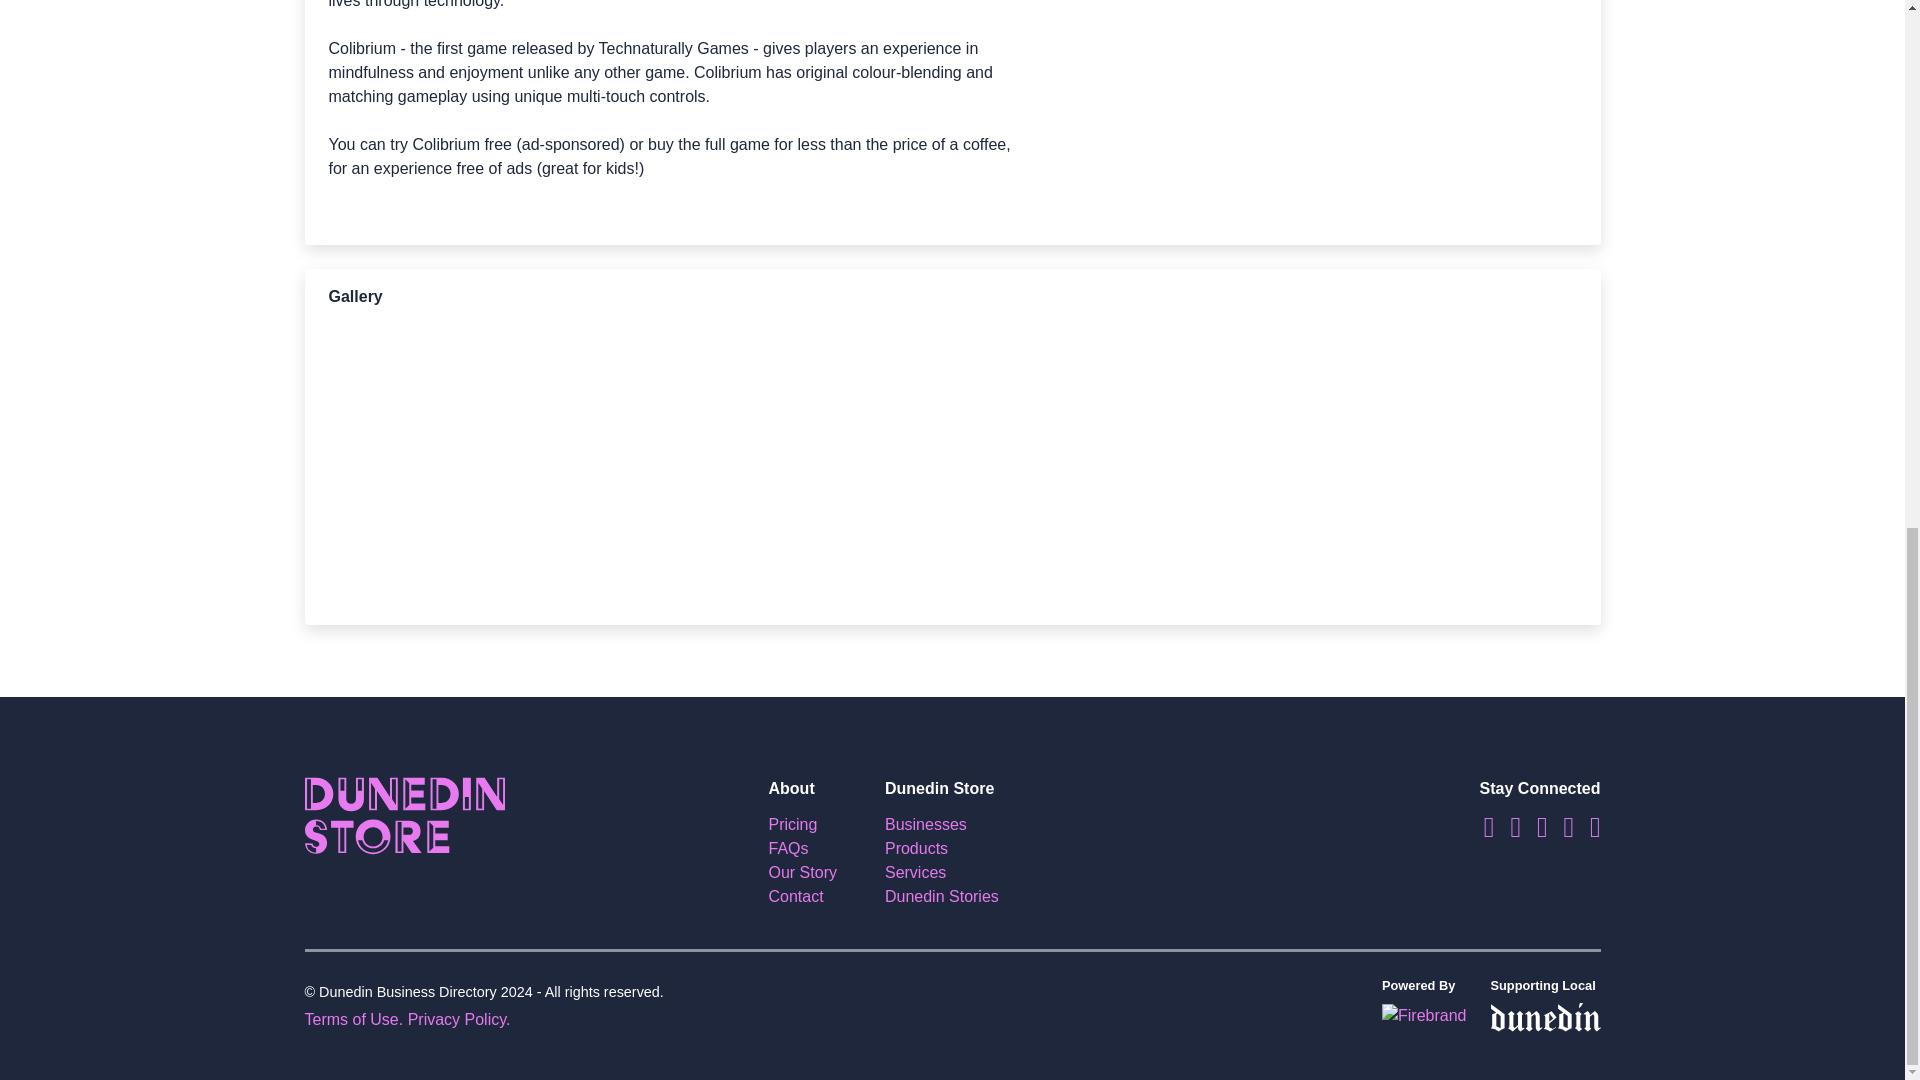  I want to click on Dunedin Store Youtube, so click(1560, 831).